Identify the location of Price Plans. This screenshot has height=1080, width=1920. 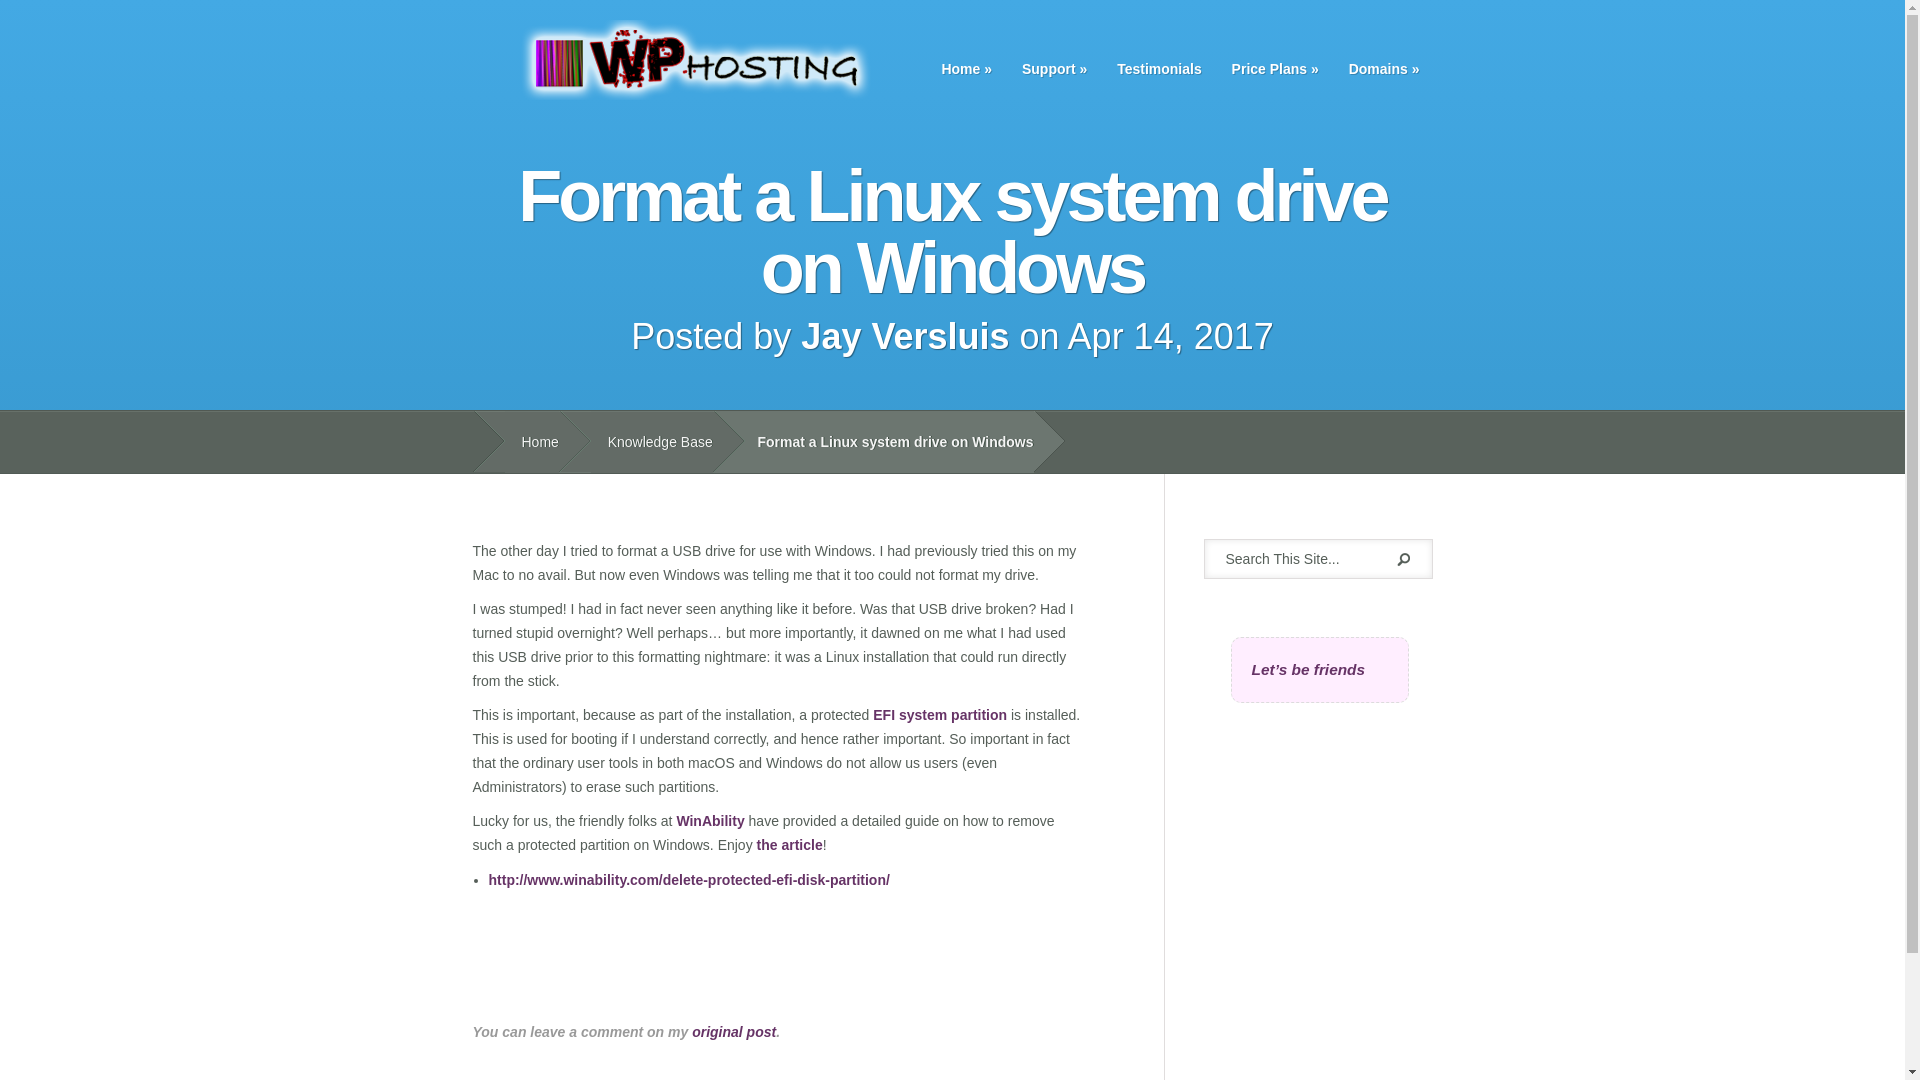
(1276, 68).